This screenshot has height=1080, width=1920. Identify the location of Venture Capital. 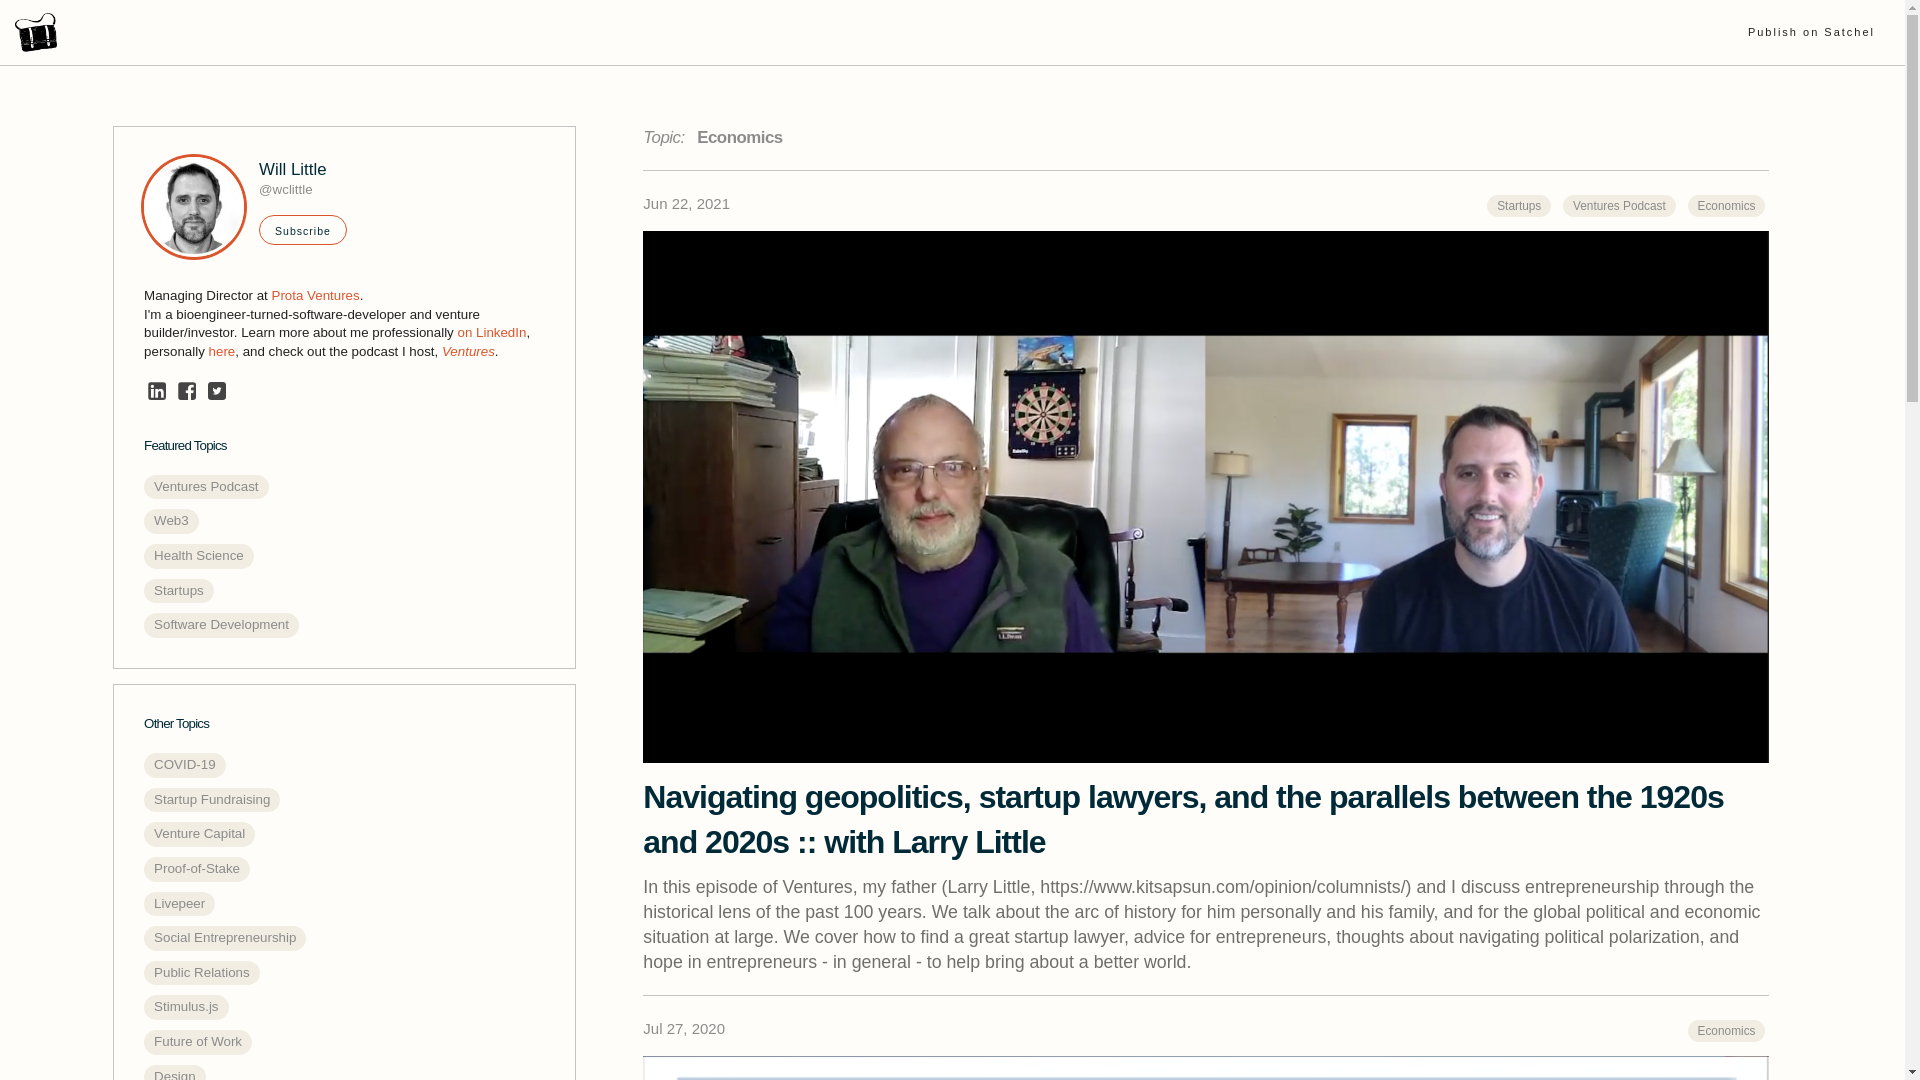
(200, 834).